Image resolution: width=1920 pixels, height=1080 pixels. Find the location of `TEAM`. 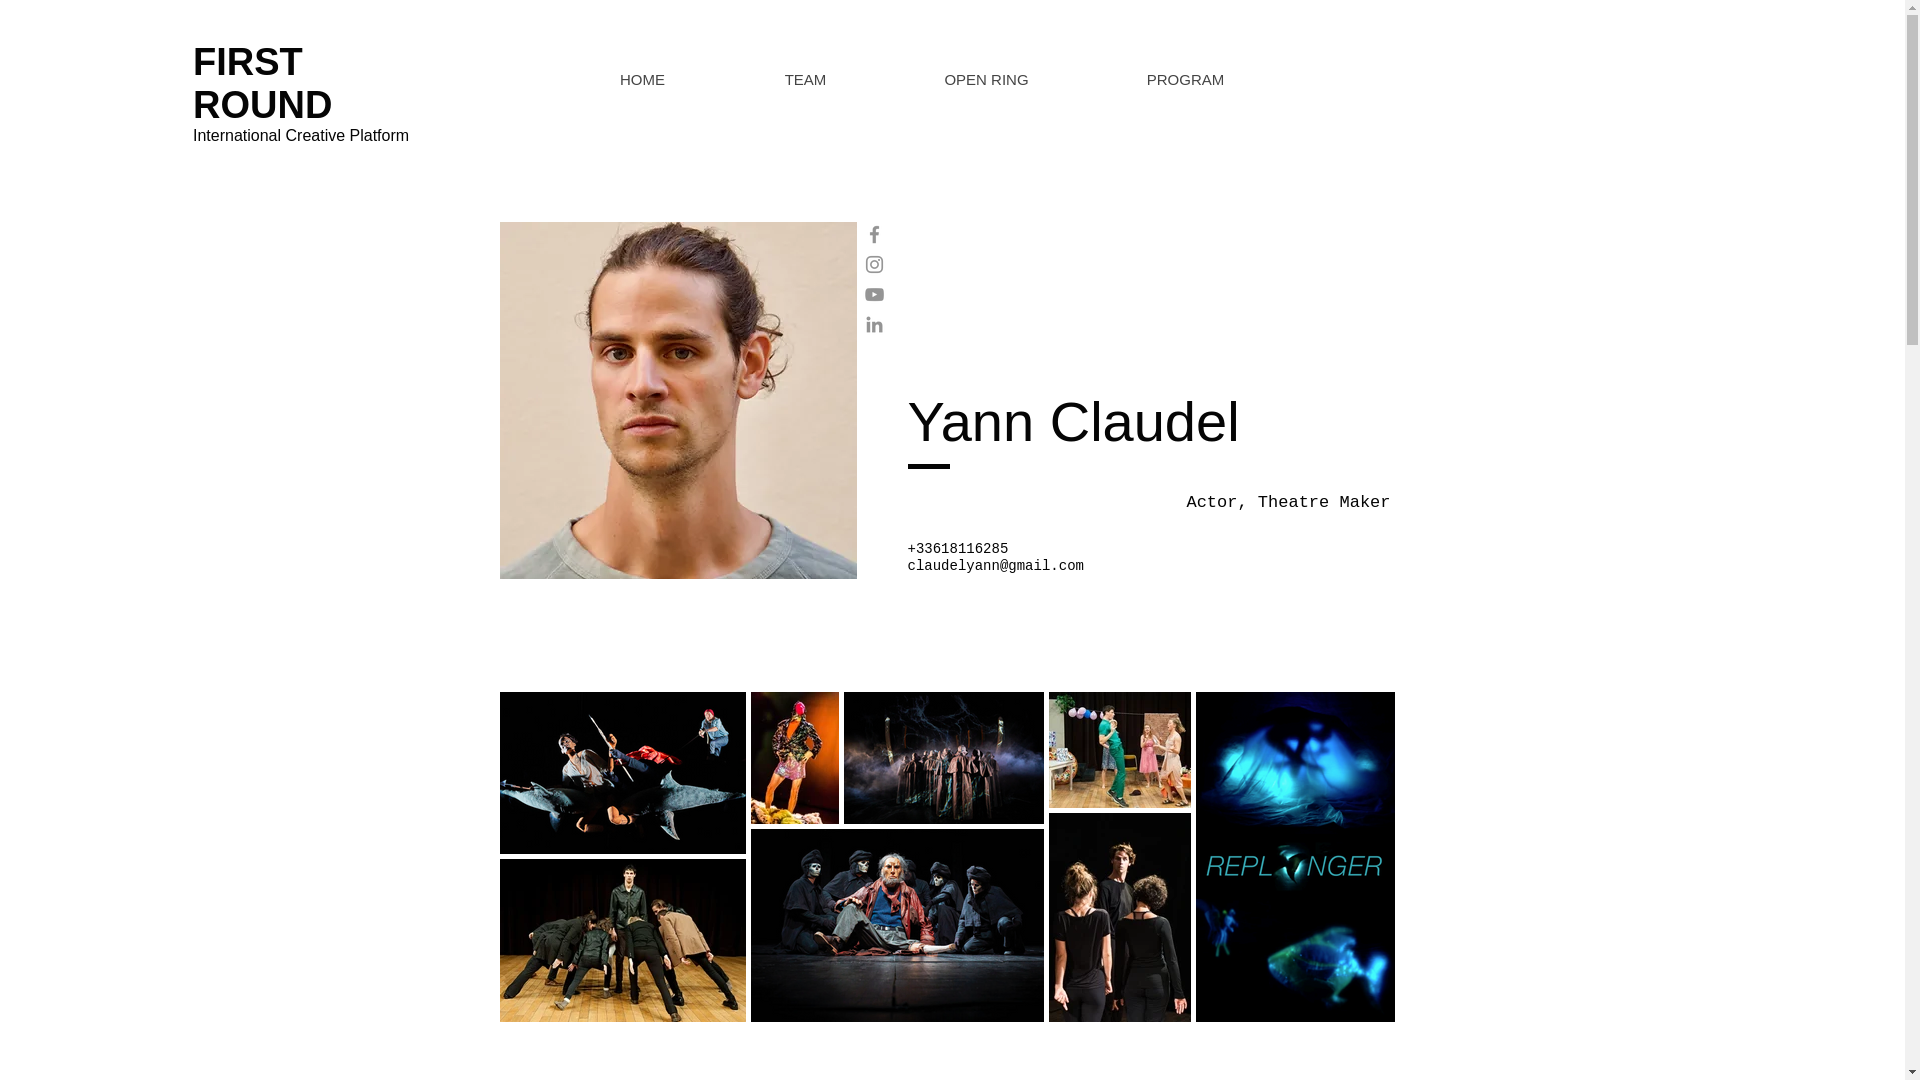

TEAM is located at coordinates (805, 80).